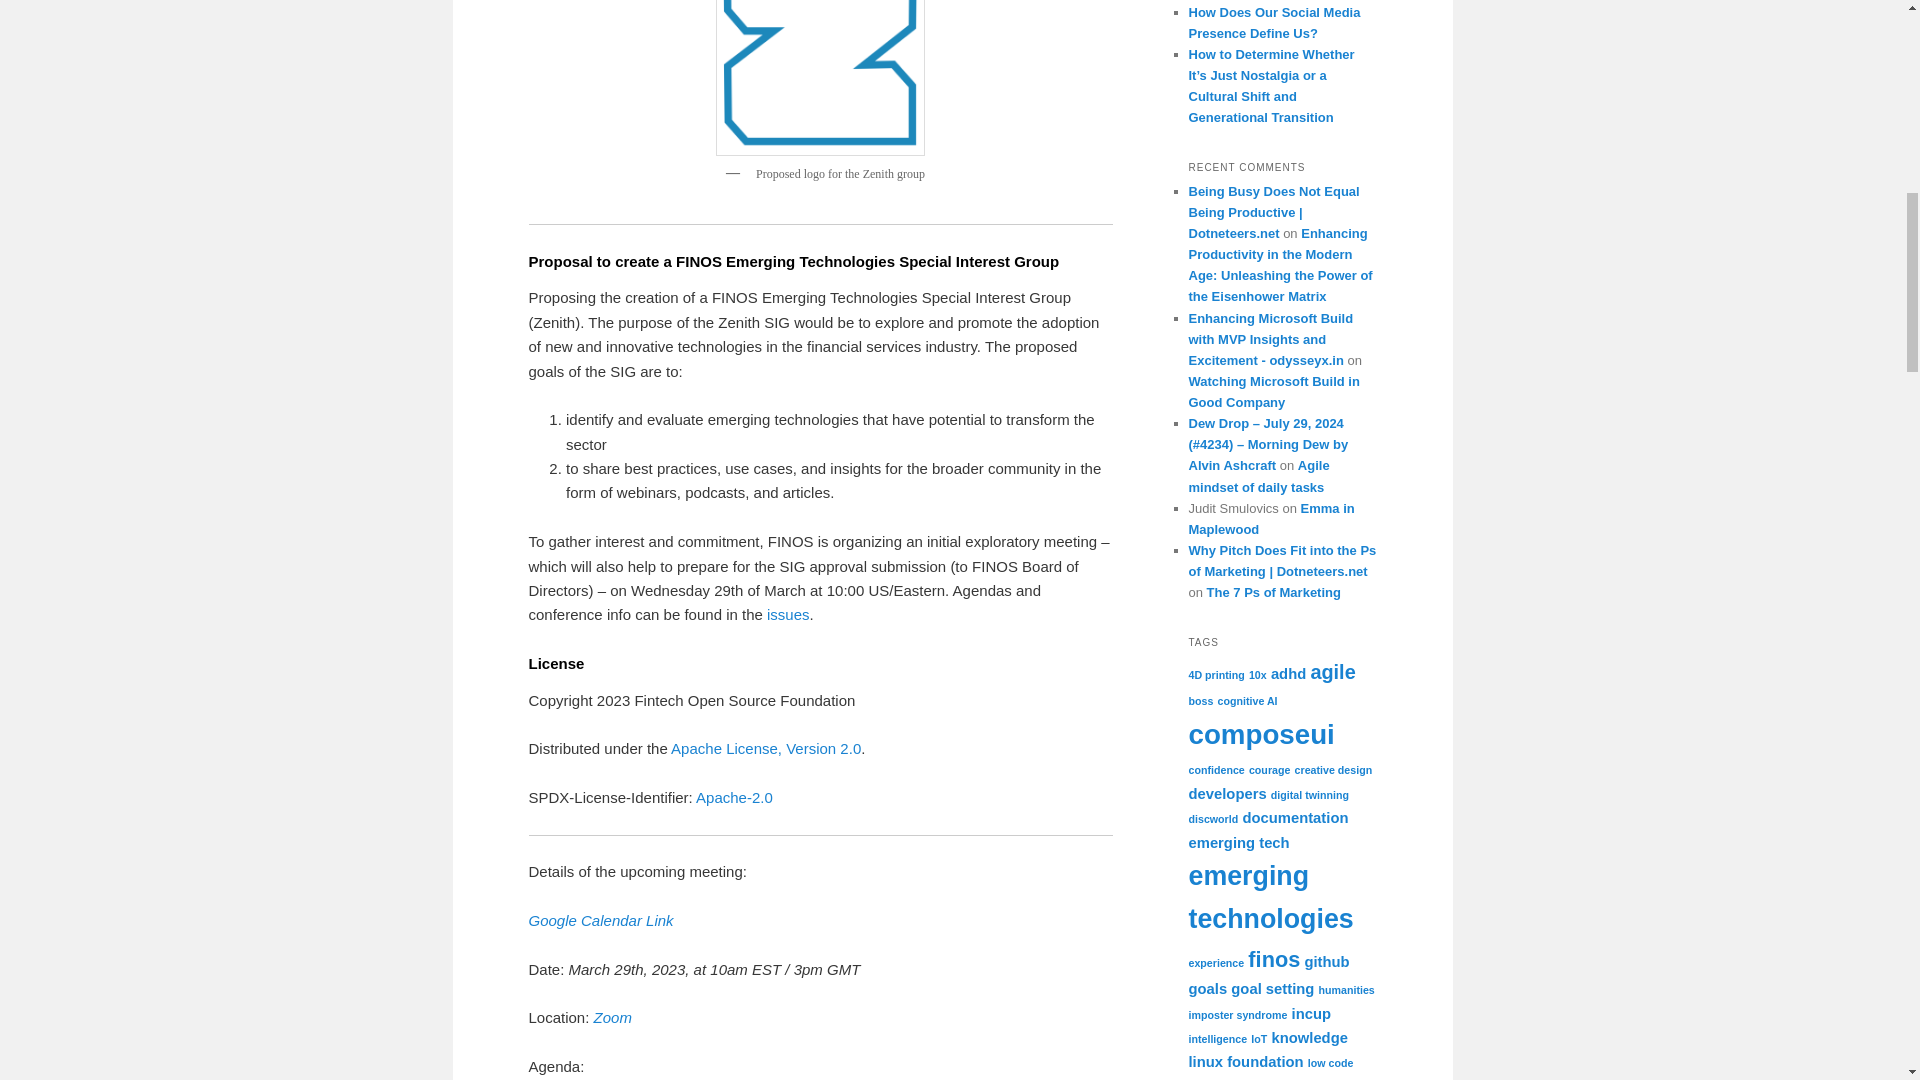  What do you see at coordinates (765, 748) in the screenshot?
I see `Apache License, Version 2.0` at bounding box center [765, 748].